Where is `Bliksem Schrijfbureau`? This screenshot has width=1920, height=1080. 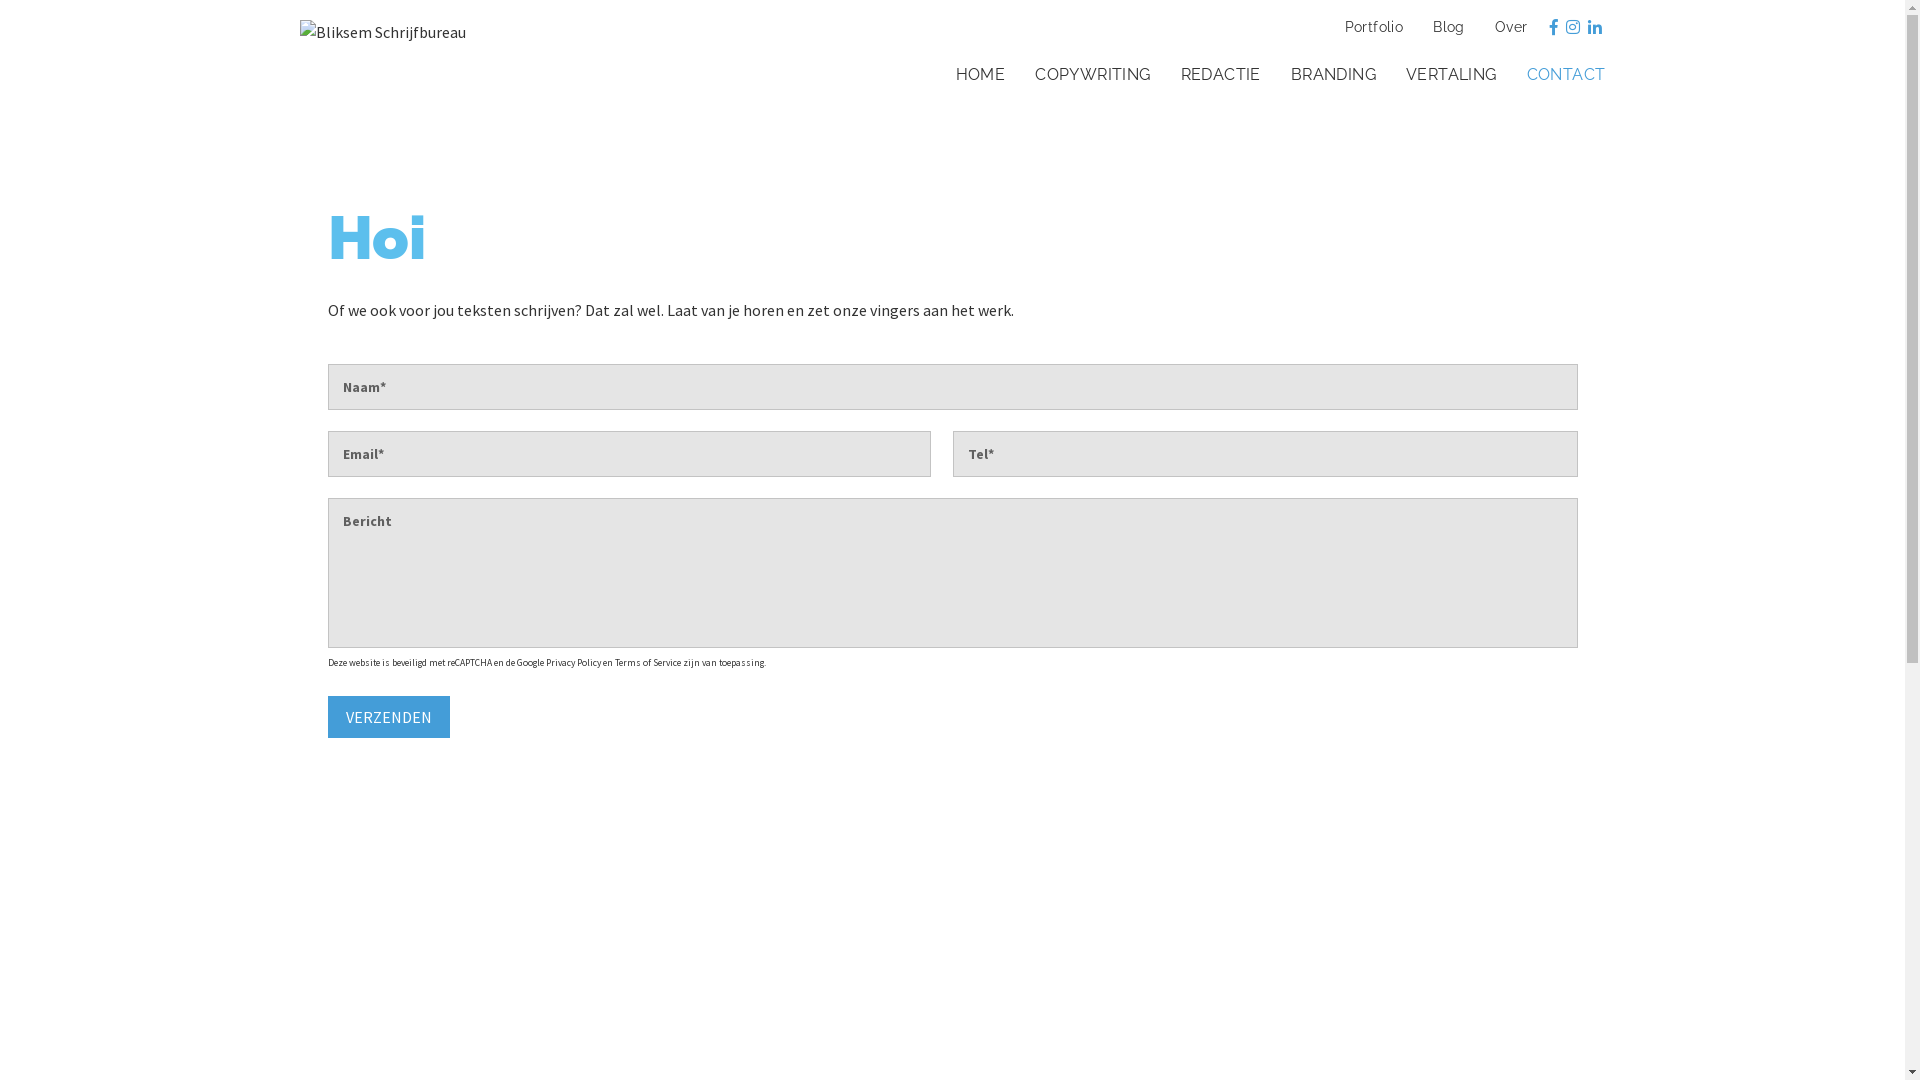
Bliksem Schrijfbureau is located at coordinates (383, 30).